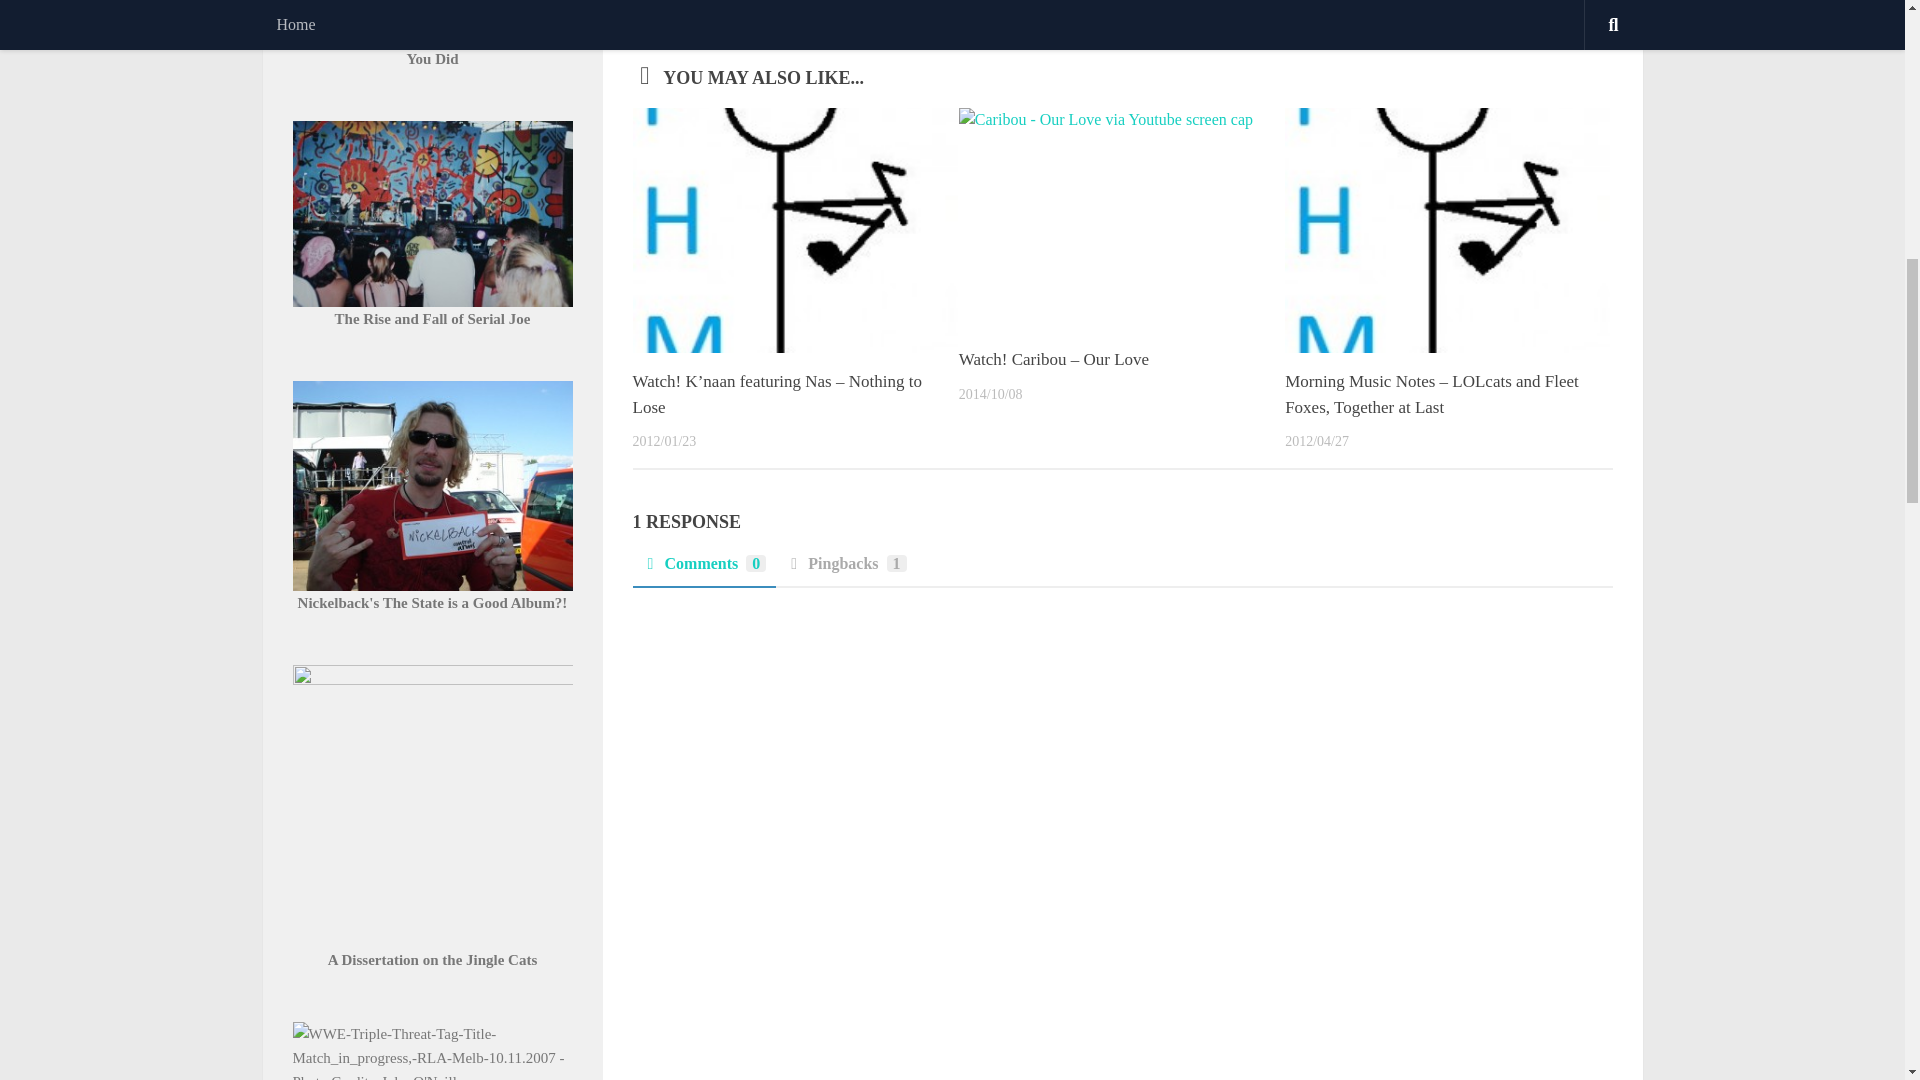  Describe the element at coordinates (845, 569) in the screenshot. I see `Pingbacks1` at that location.